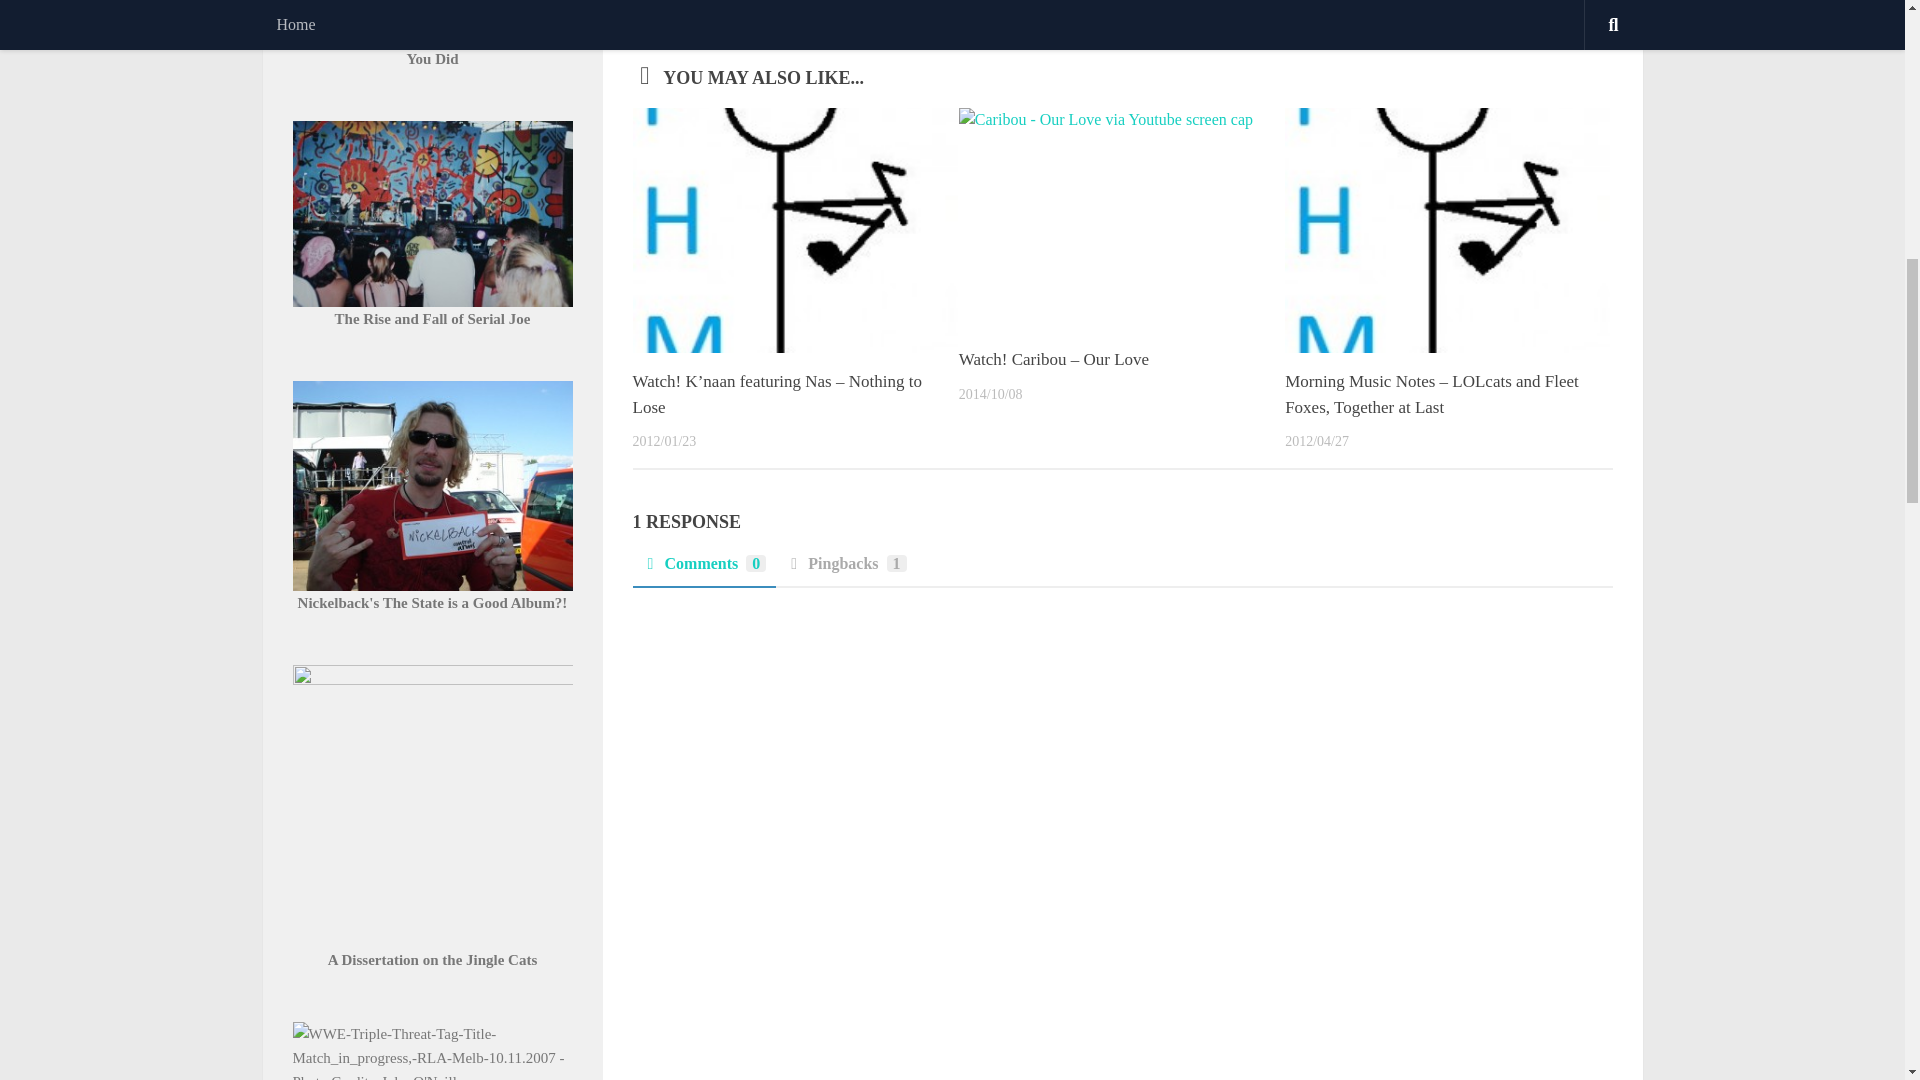  Describe the element at coordinates (845, 569) in the screenshot. I see `Pingbacks1` at that location.